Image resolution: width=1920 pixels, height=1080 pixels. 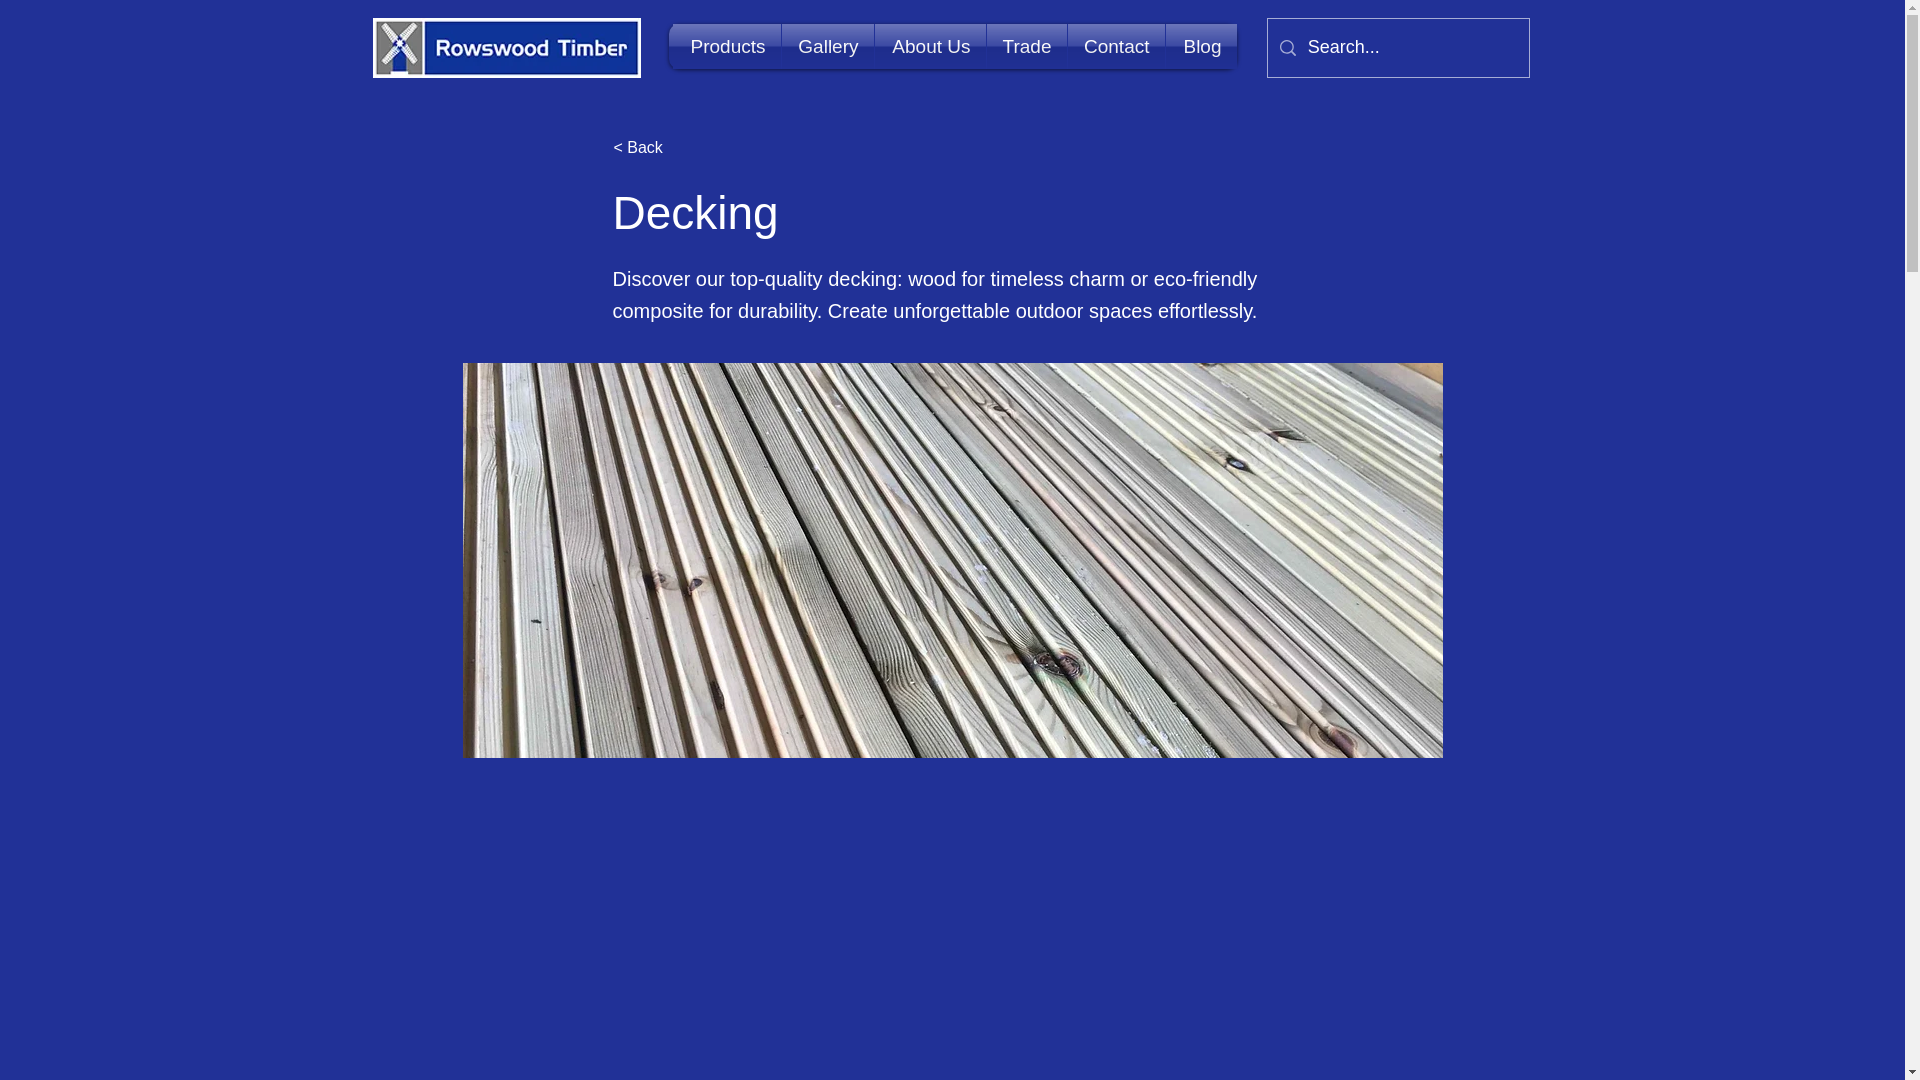 What do you see at coordinates (1026, 46) in the screenshot?
I see `Trade` at bounding box center [1026, 46].